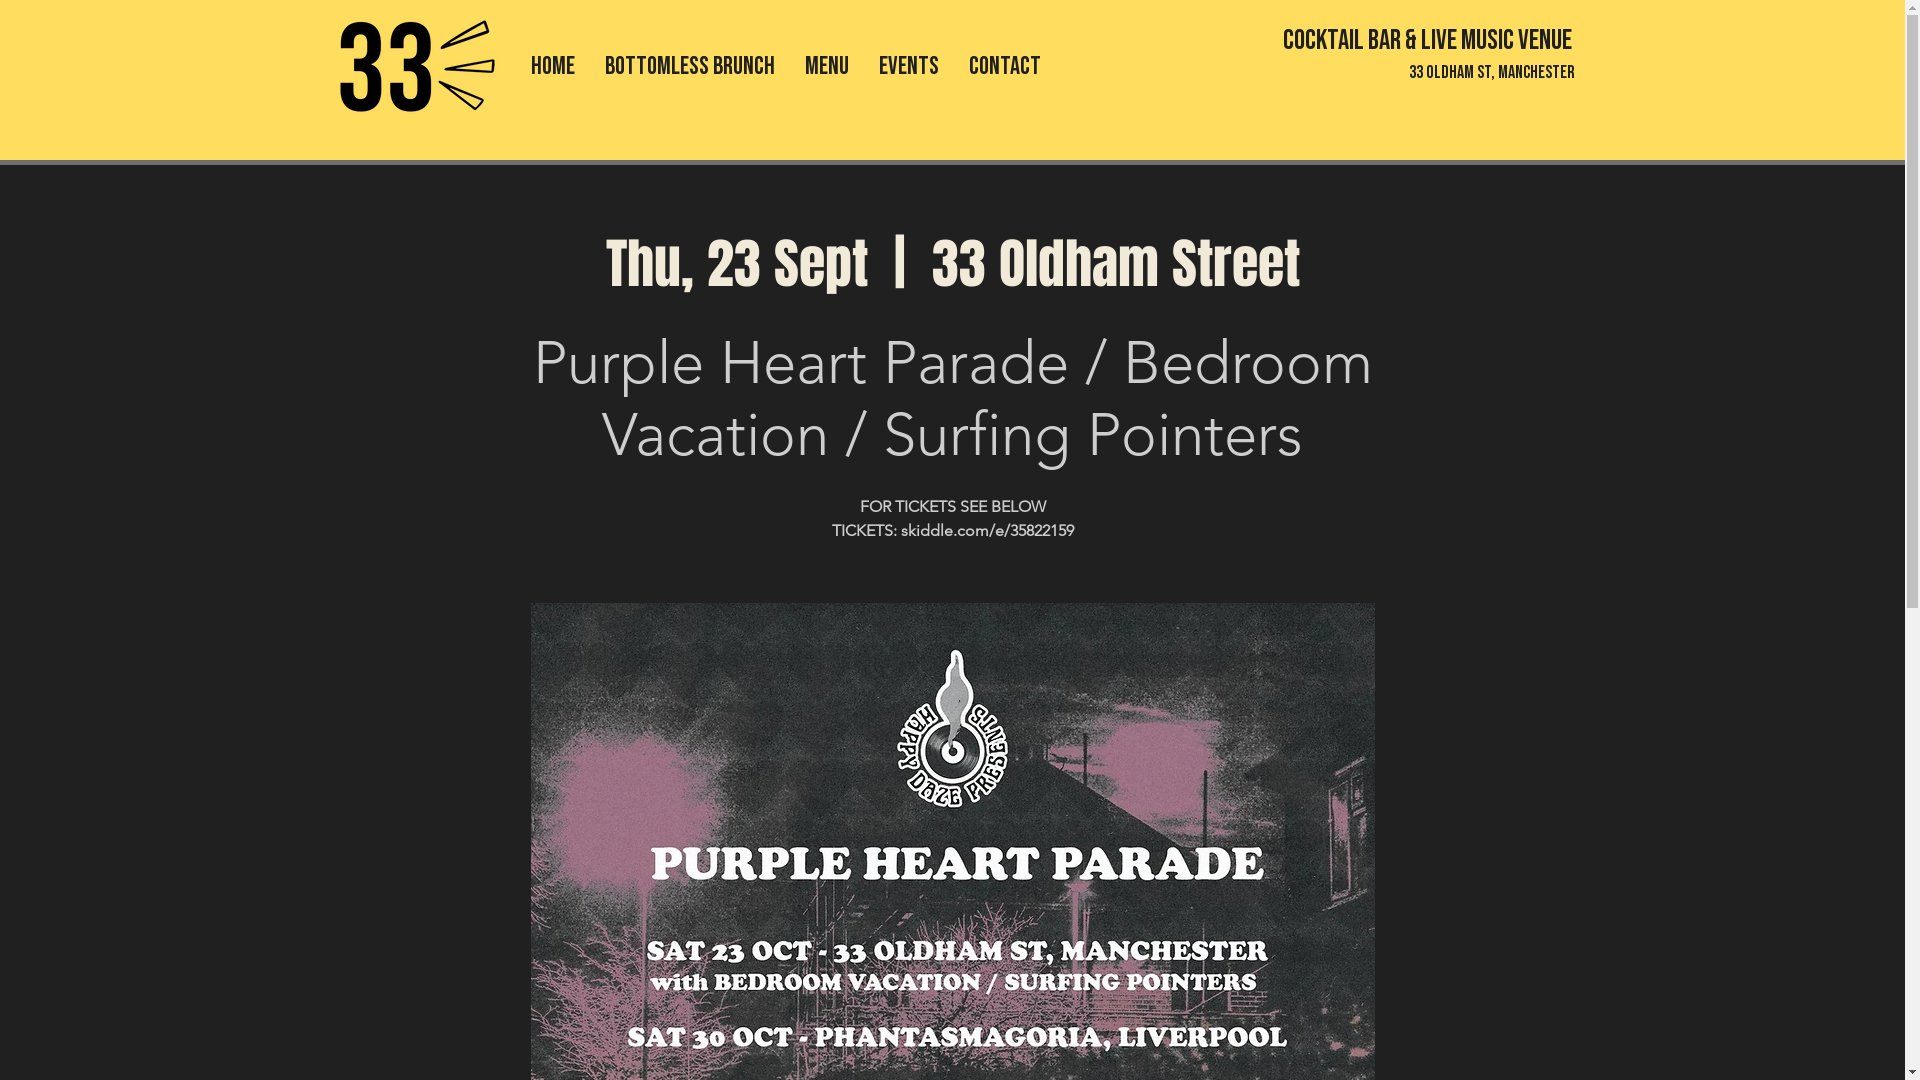 This screenshot has width=1920, height=1080. What do you see at coordinates (827, 66) in the screenshot?
I see `MENU` at bounding box center [827, 66].